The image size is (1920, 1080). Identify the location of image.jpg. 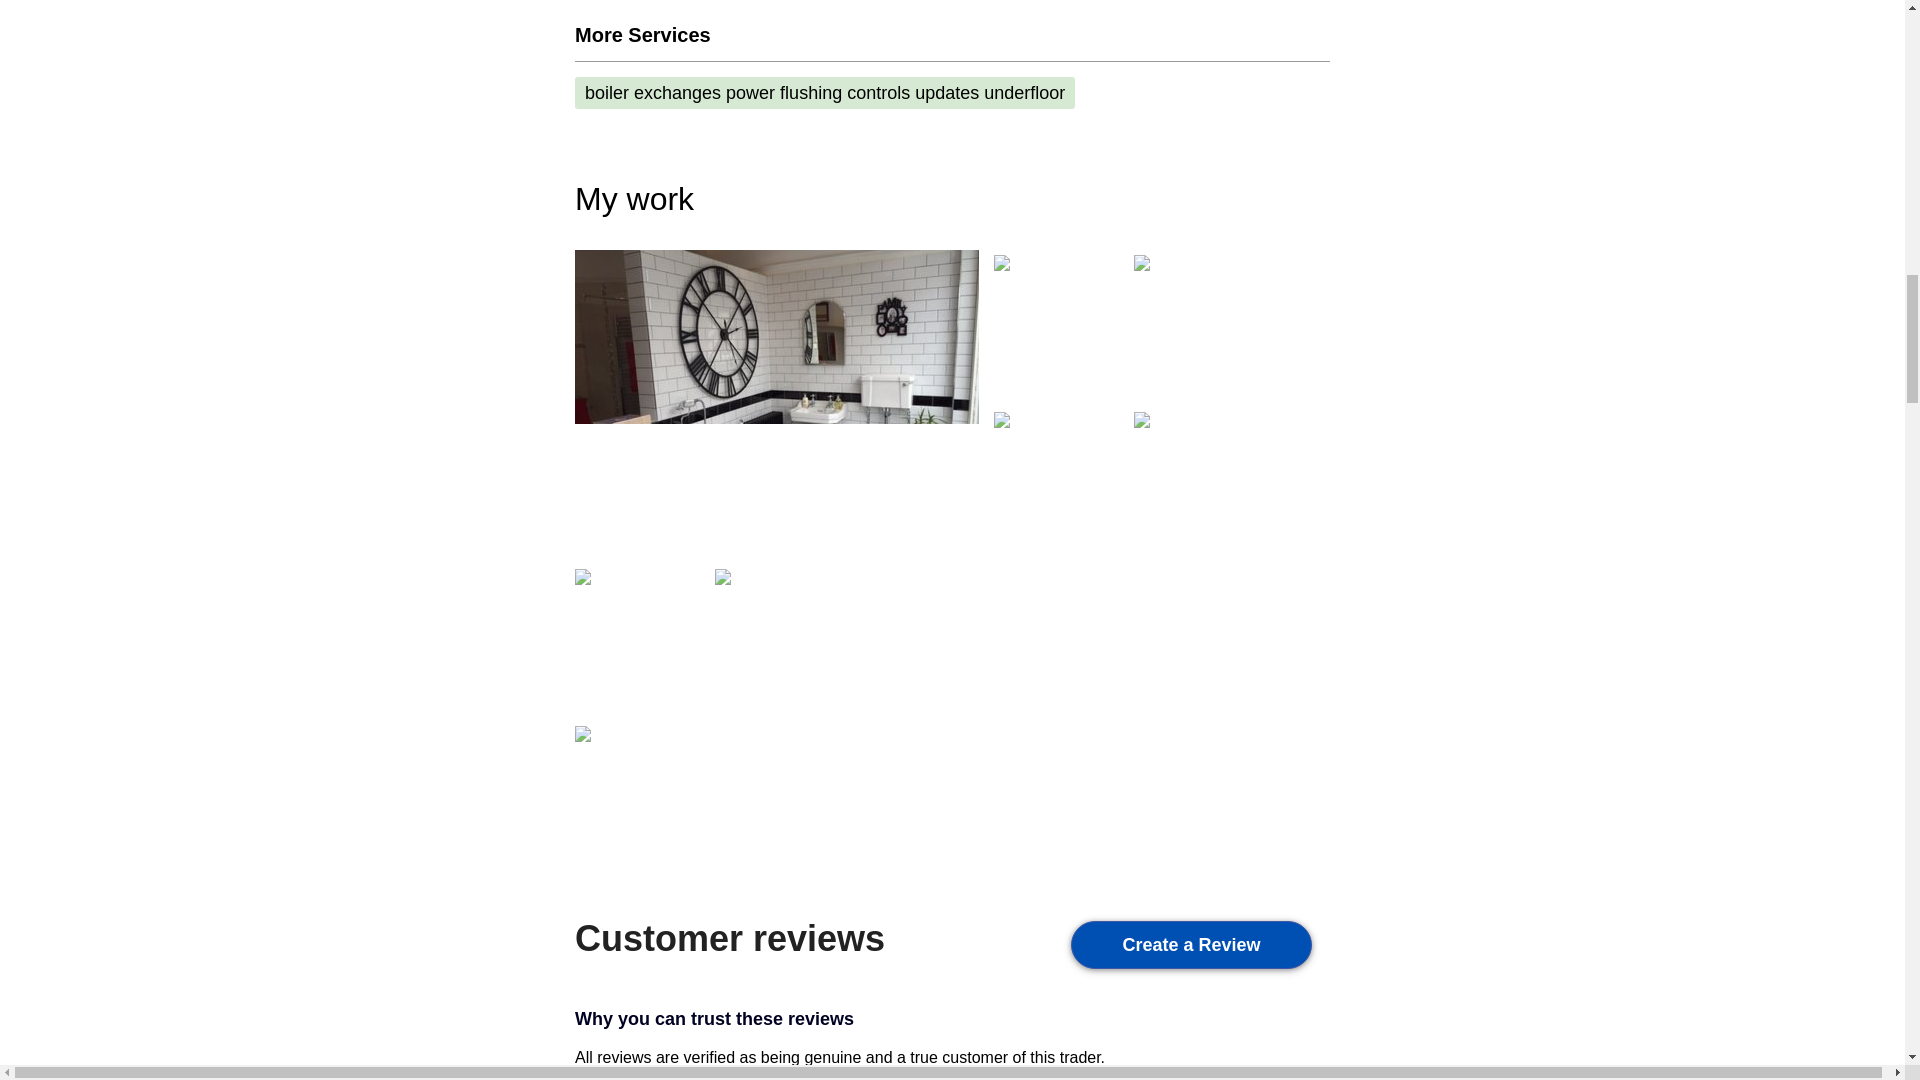
(582, 732).